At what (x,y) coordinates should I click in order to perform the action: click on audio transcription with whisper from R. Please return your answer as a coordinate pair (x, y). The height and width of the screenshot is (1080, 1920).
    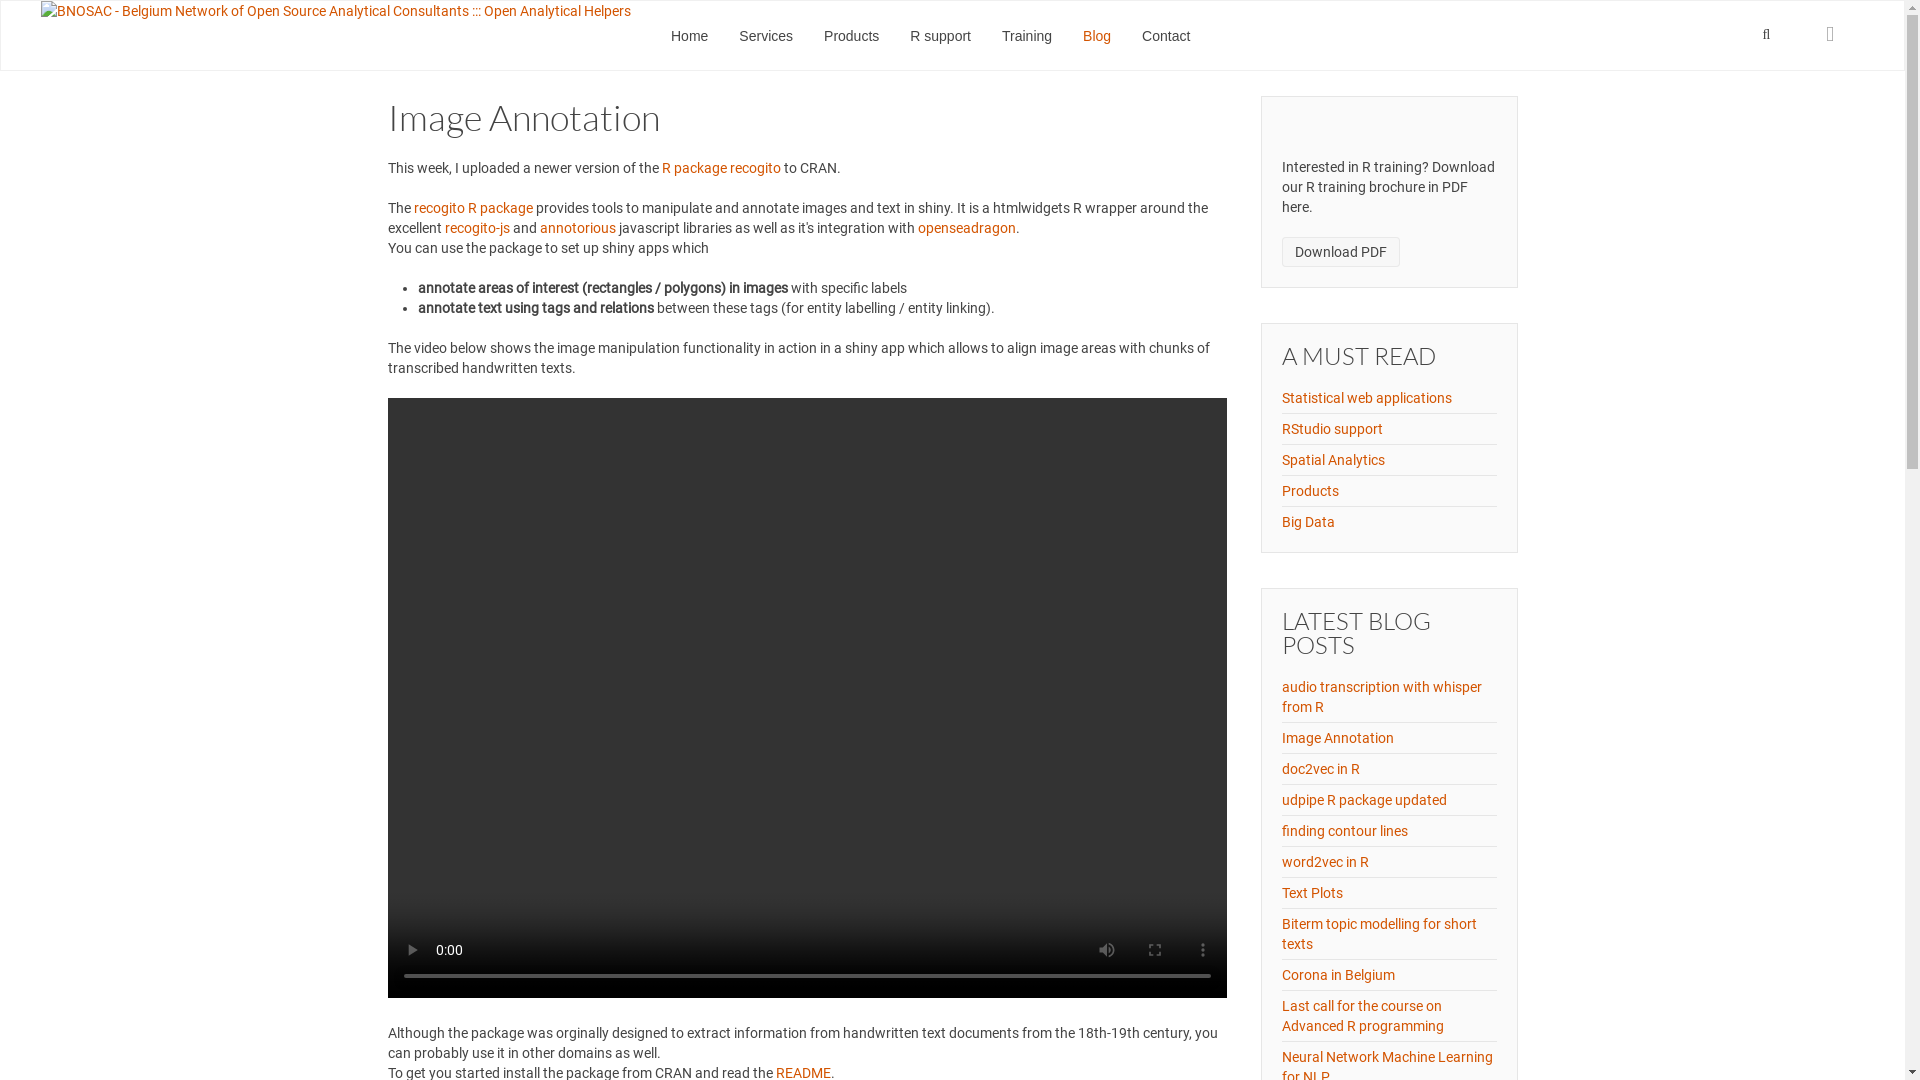
    Looking at the image, I should click on (1382, 697).